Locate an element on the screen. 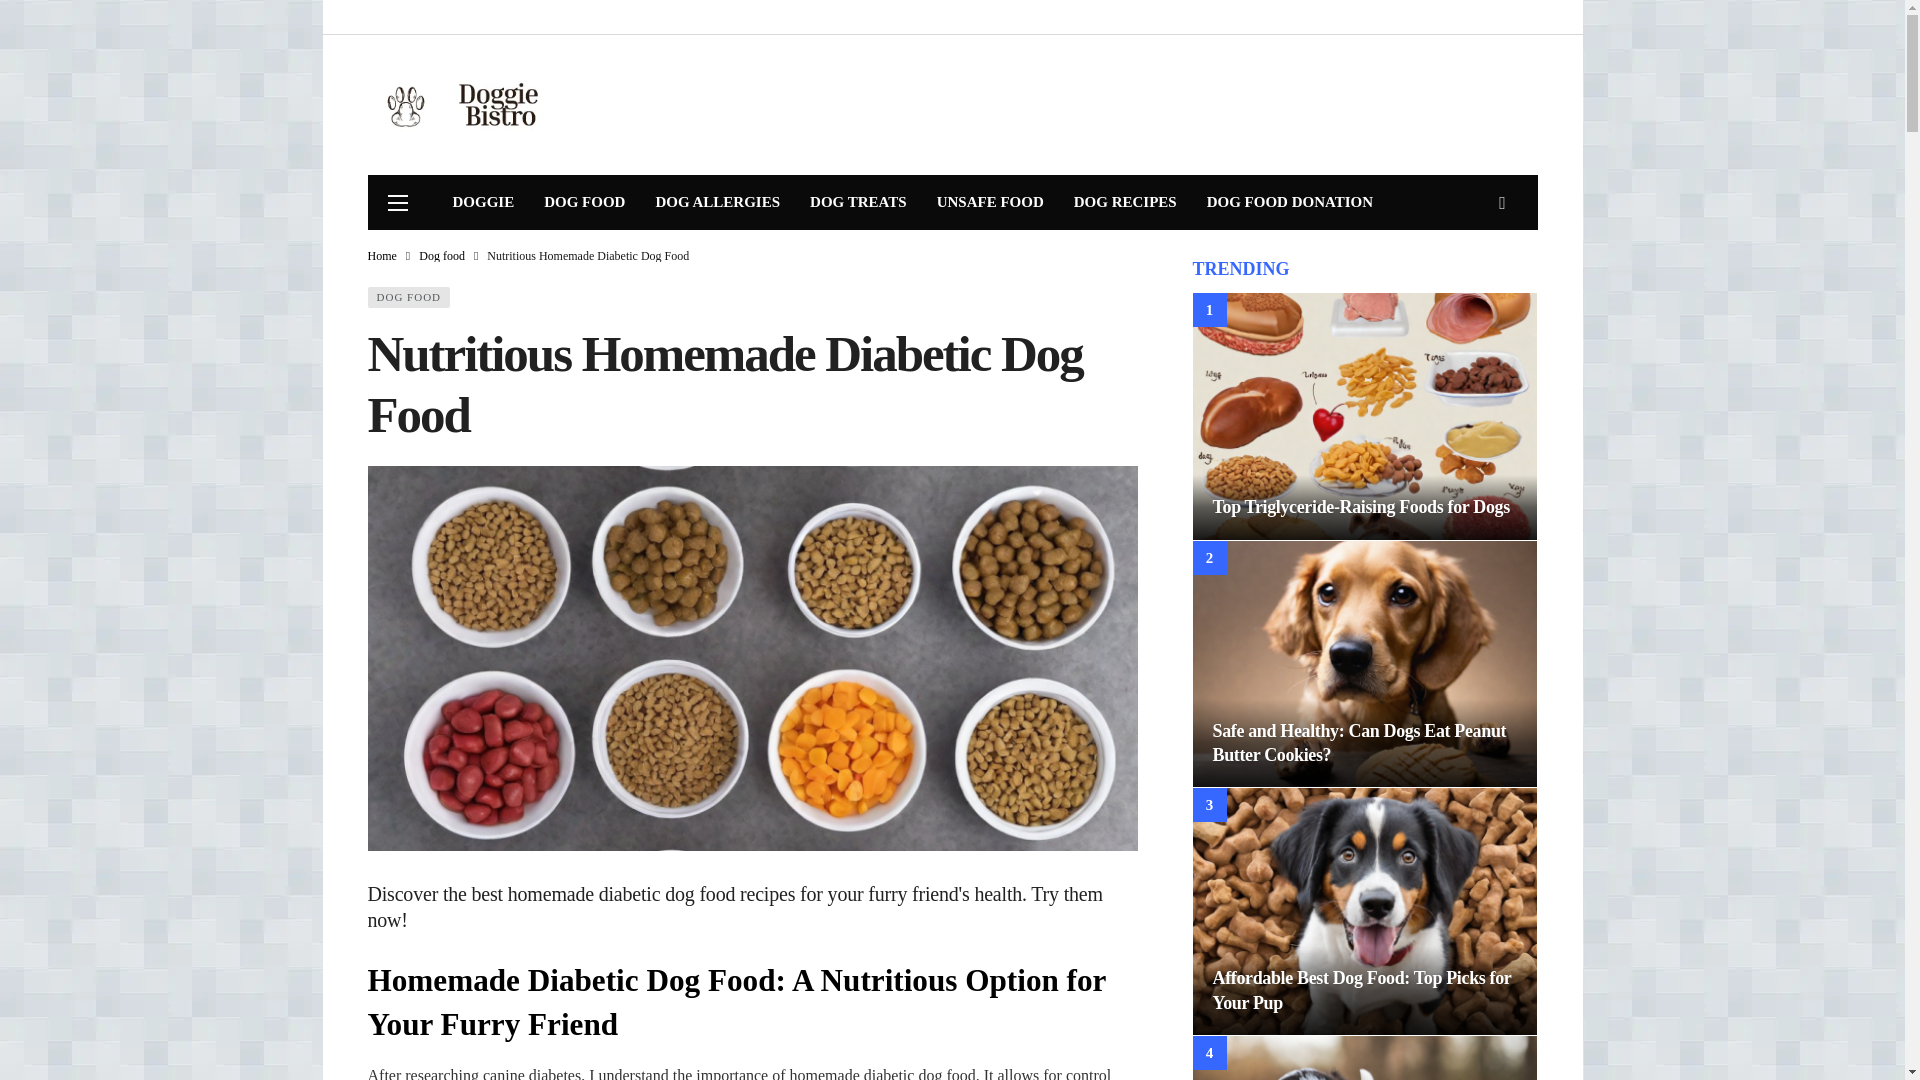  Safe and Healthy: Can Dogs Eat Peanut Butter Cookies? is located at coordinates (1358, 742).